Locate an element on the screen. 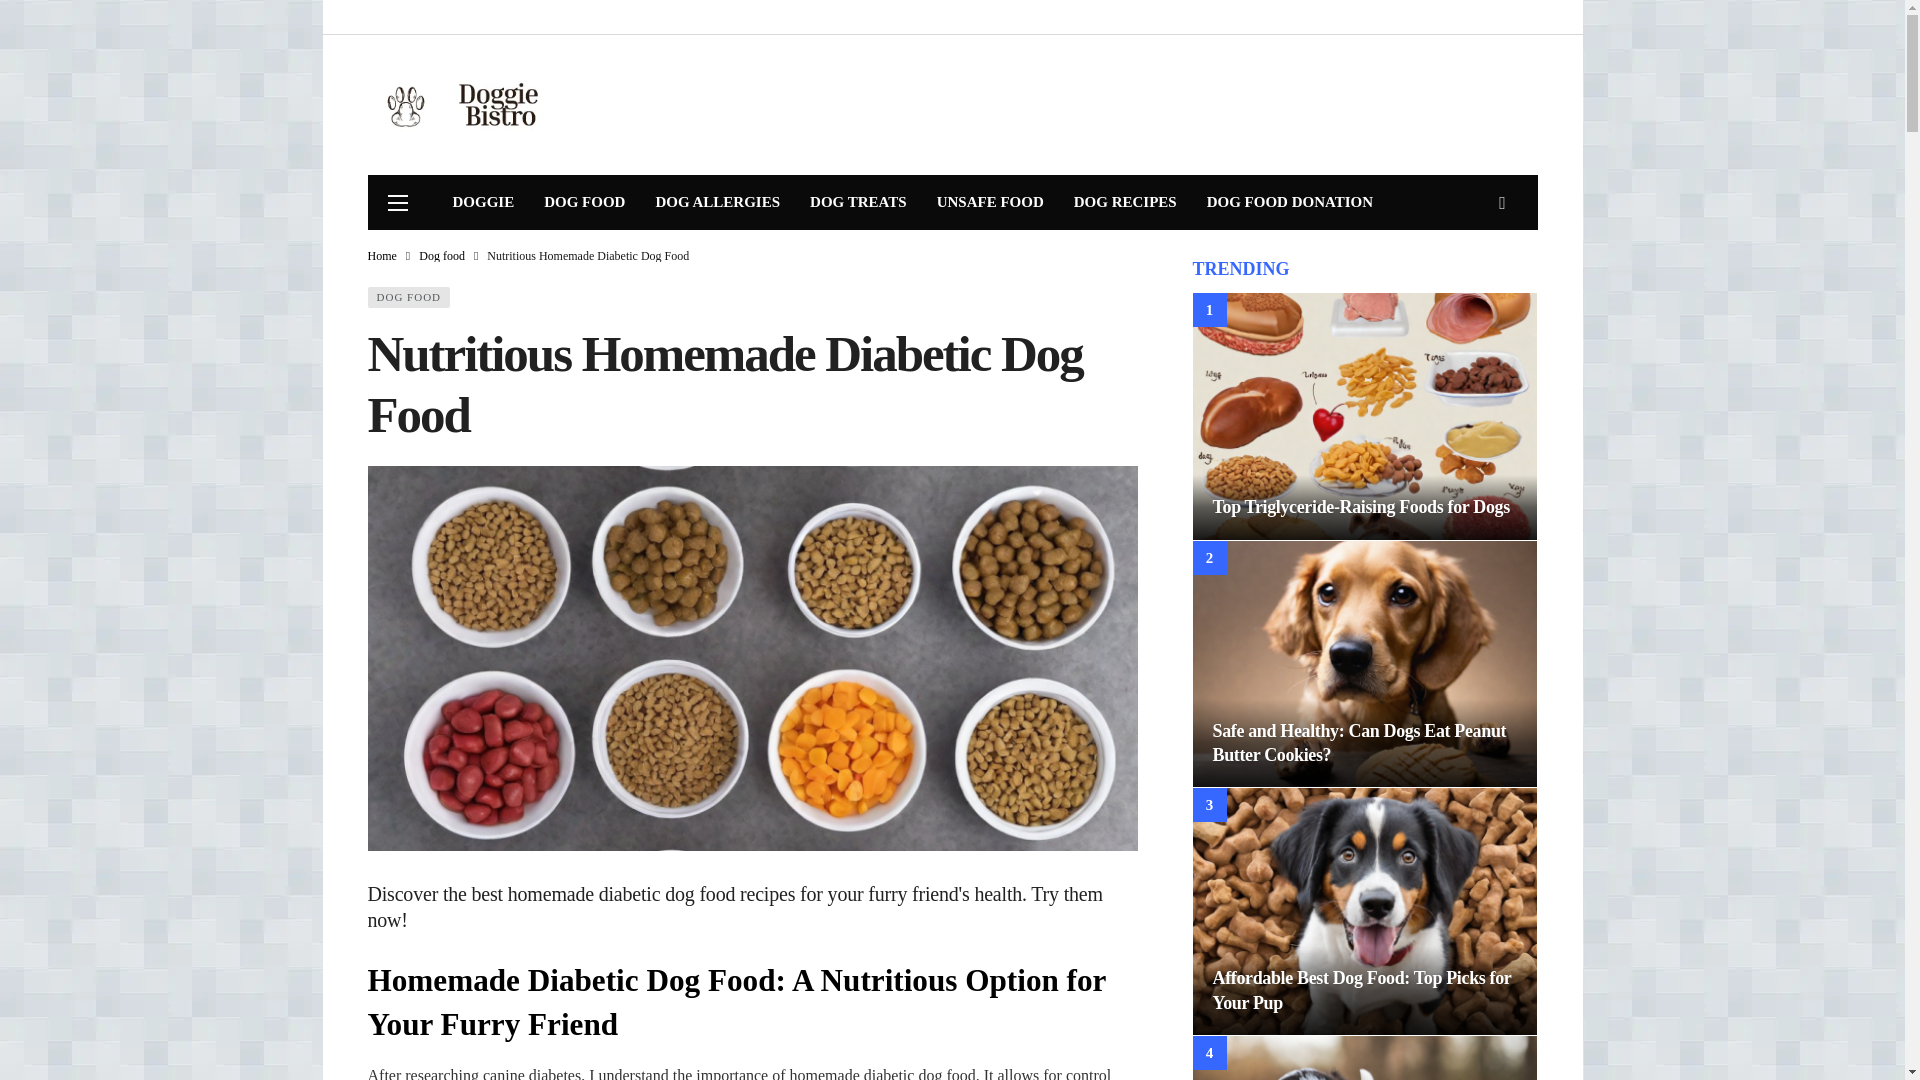  Safe and Healthy: Can Dogs Eat Peanut Butter Cookies? is located at coordinates (1358, 742).